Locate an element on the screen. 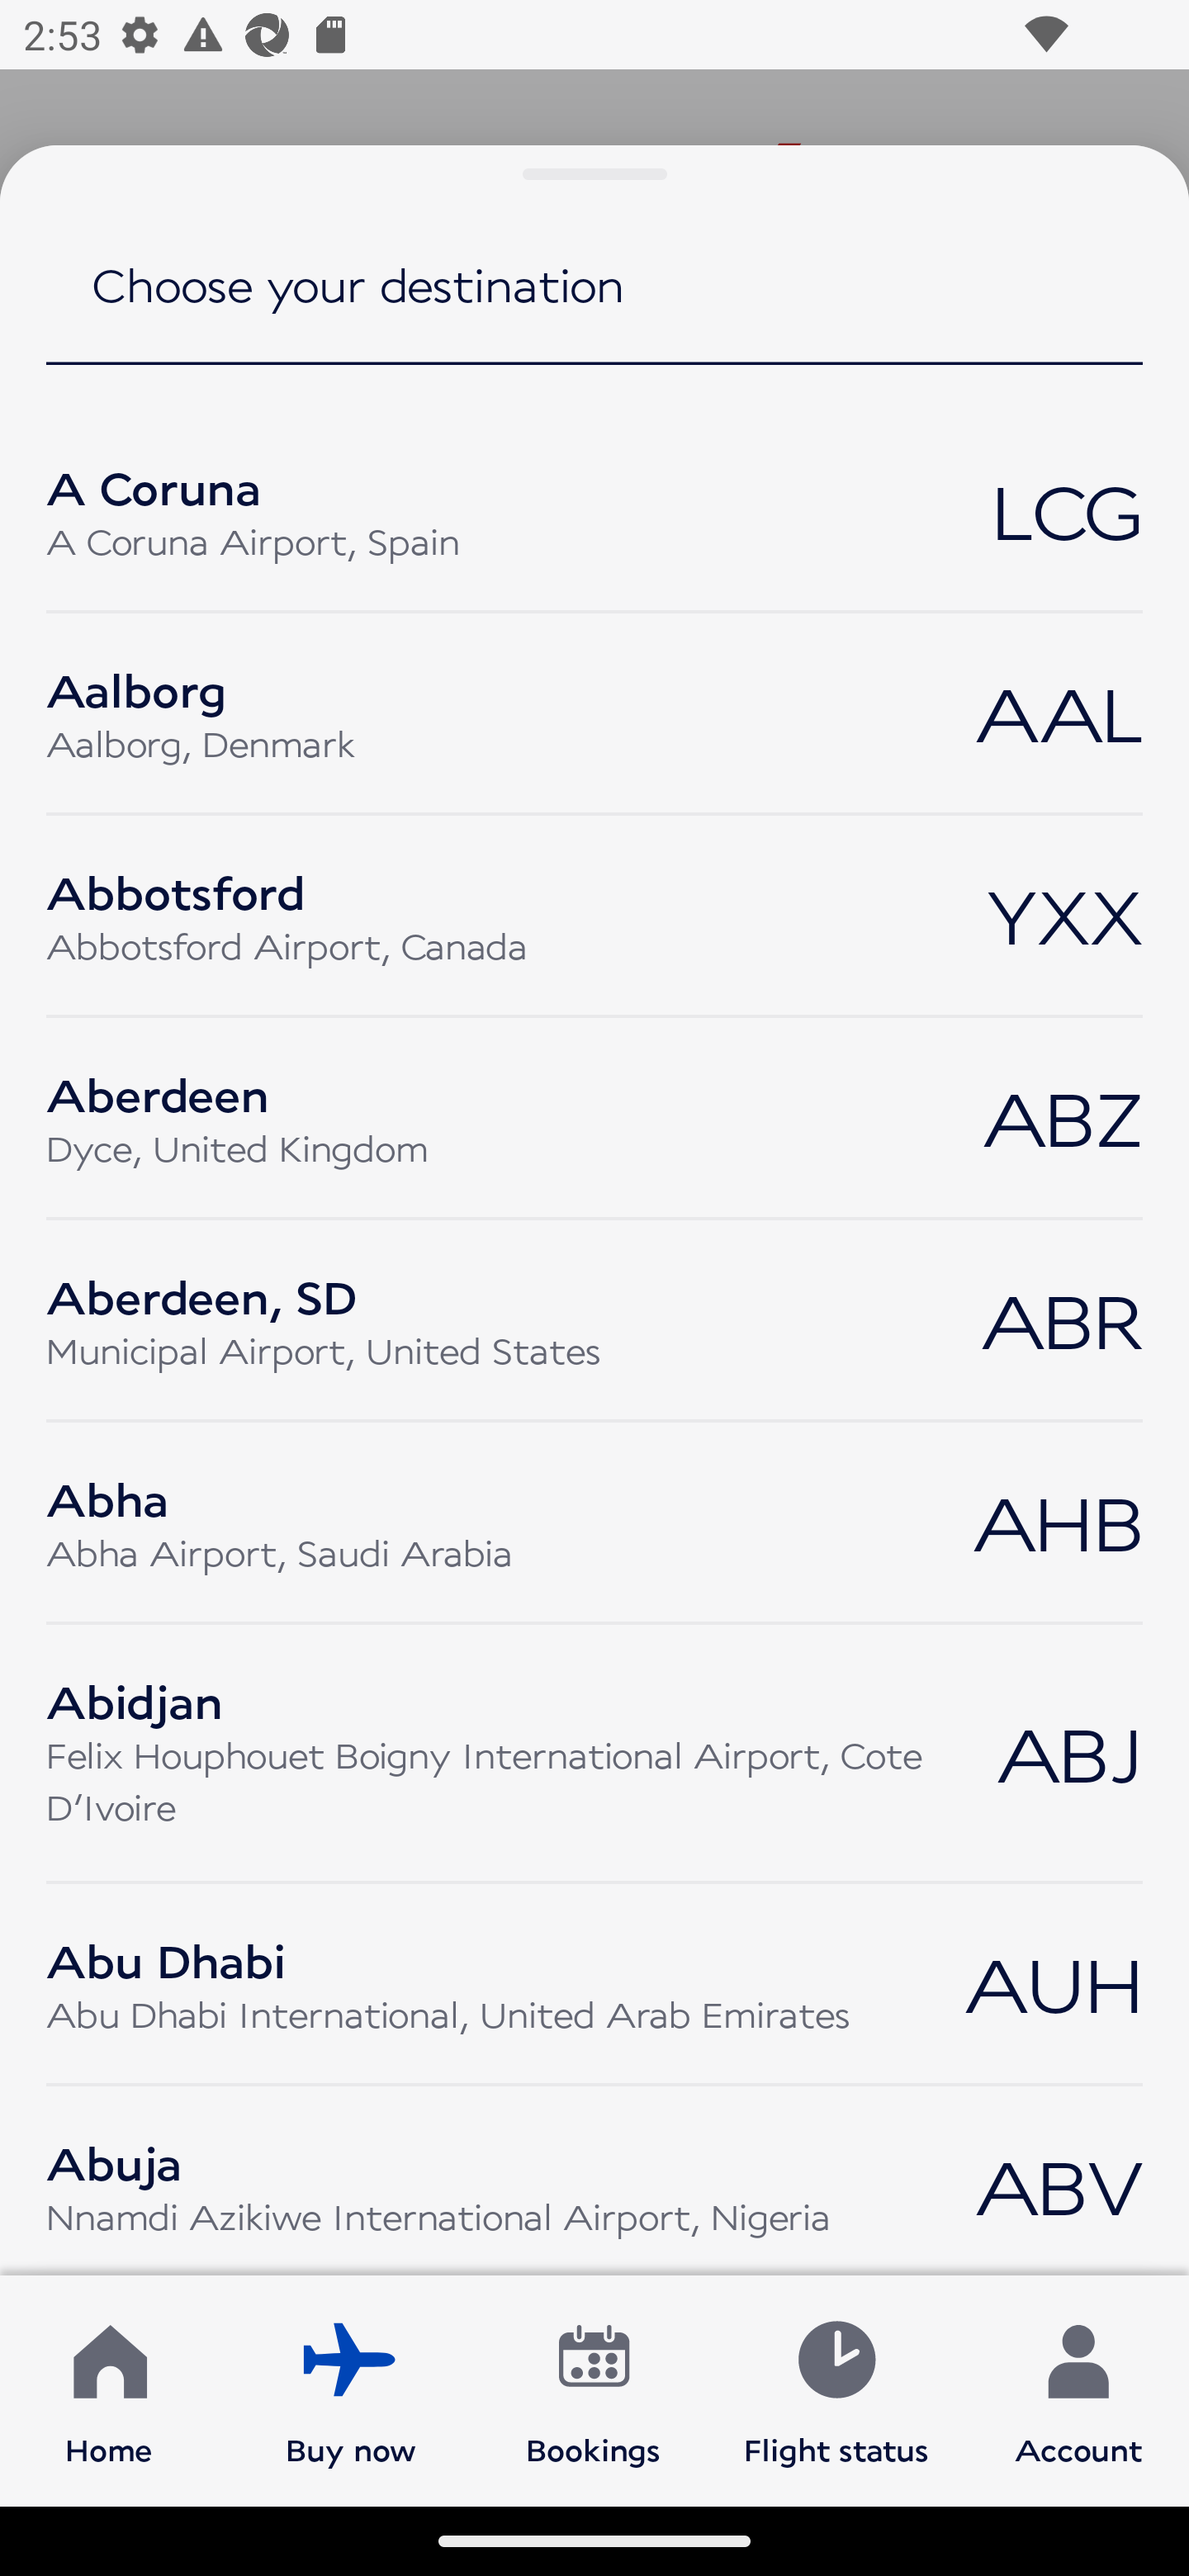 The height and width of the screenshot is (2576, 1189). Aalborg Aalborg, Denmark AAL is located at coordinates (594, 713).